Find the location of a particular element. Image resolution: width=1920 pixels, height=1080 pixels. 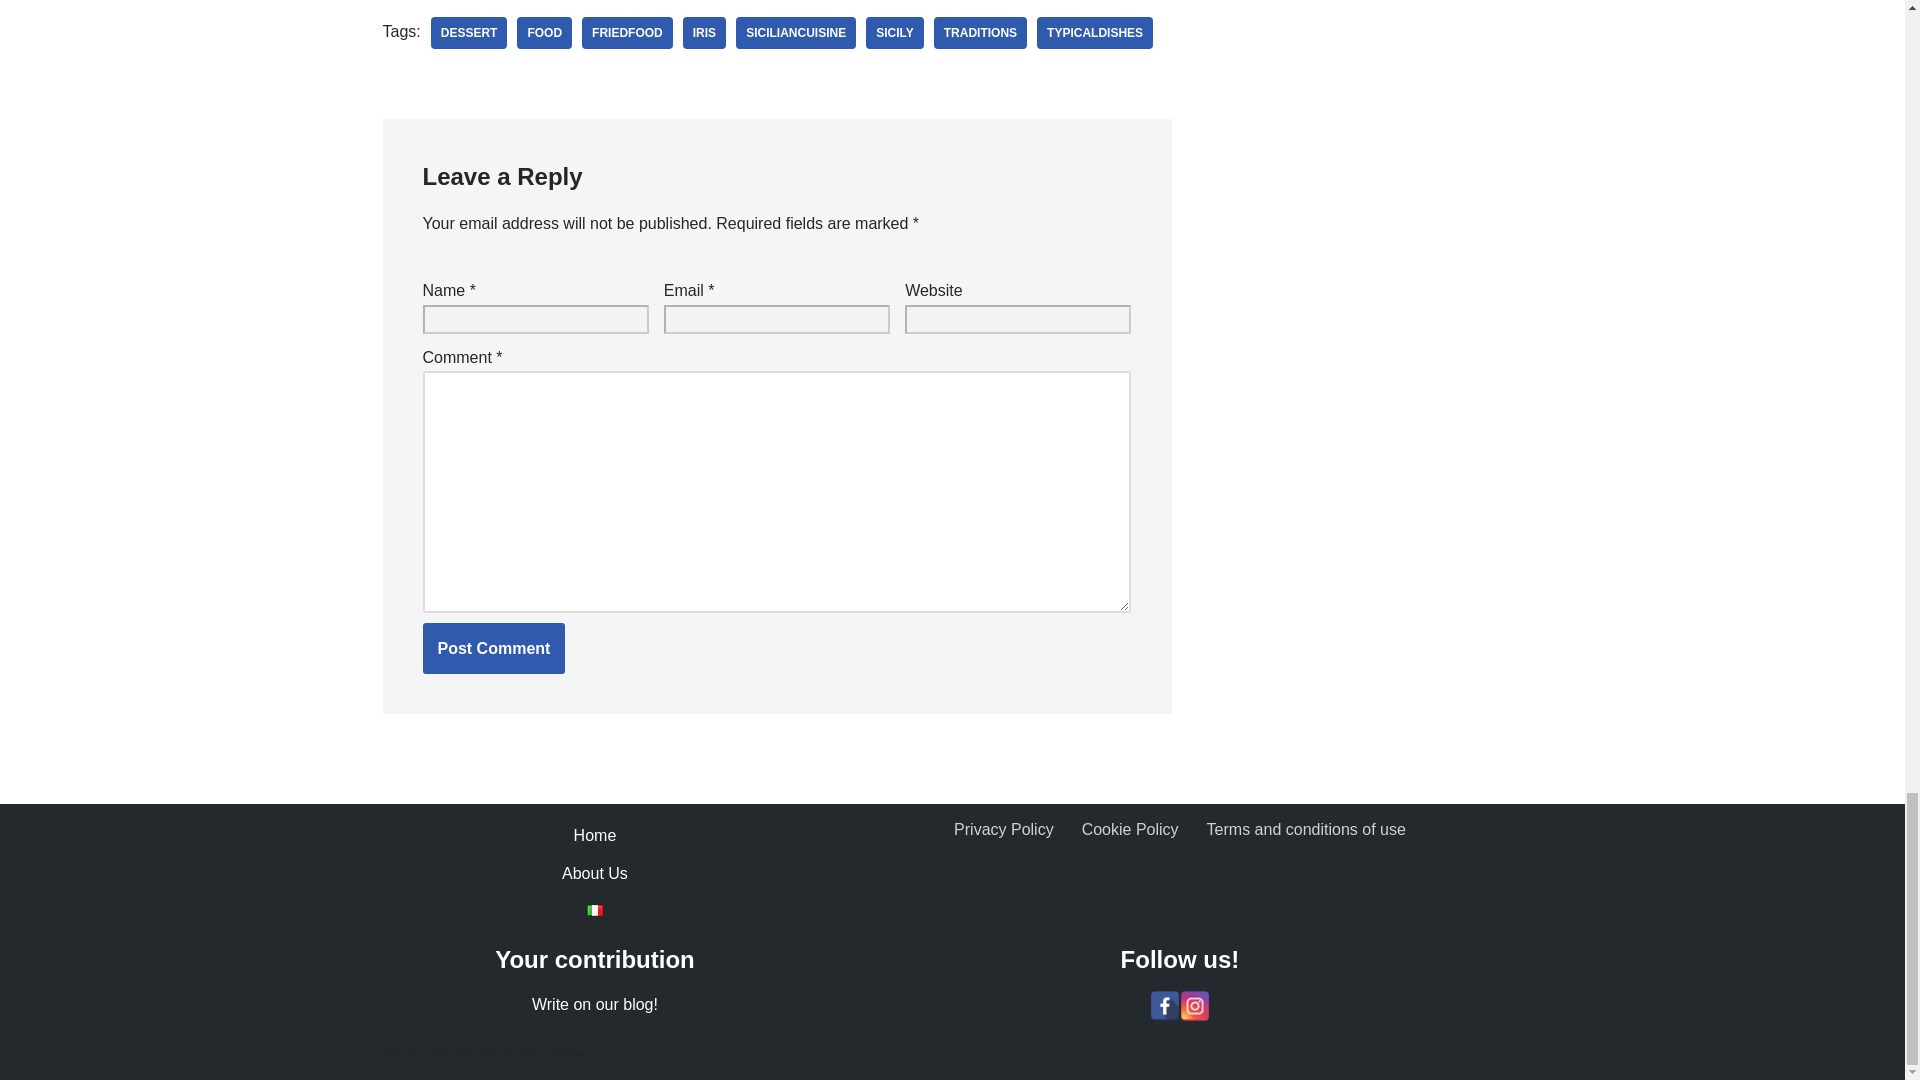

Instagram is located at coordinates (1194, 1006).